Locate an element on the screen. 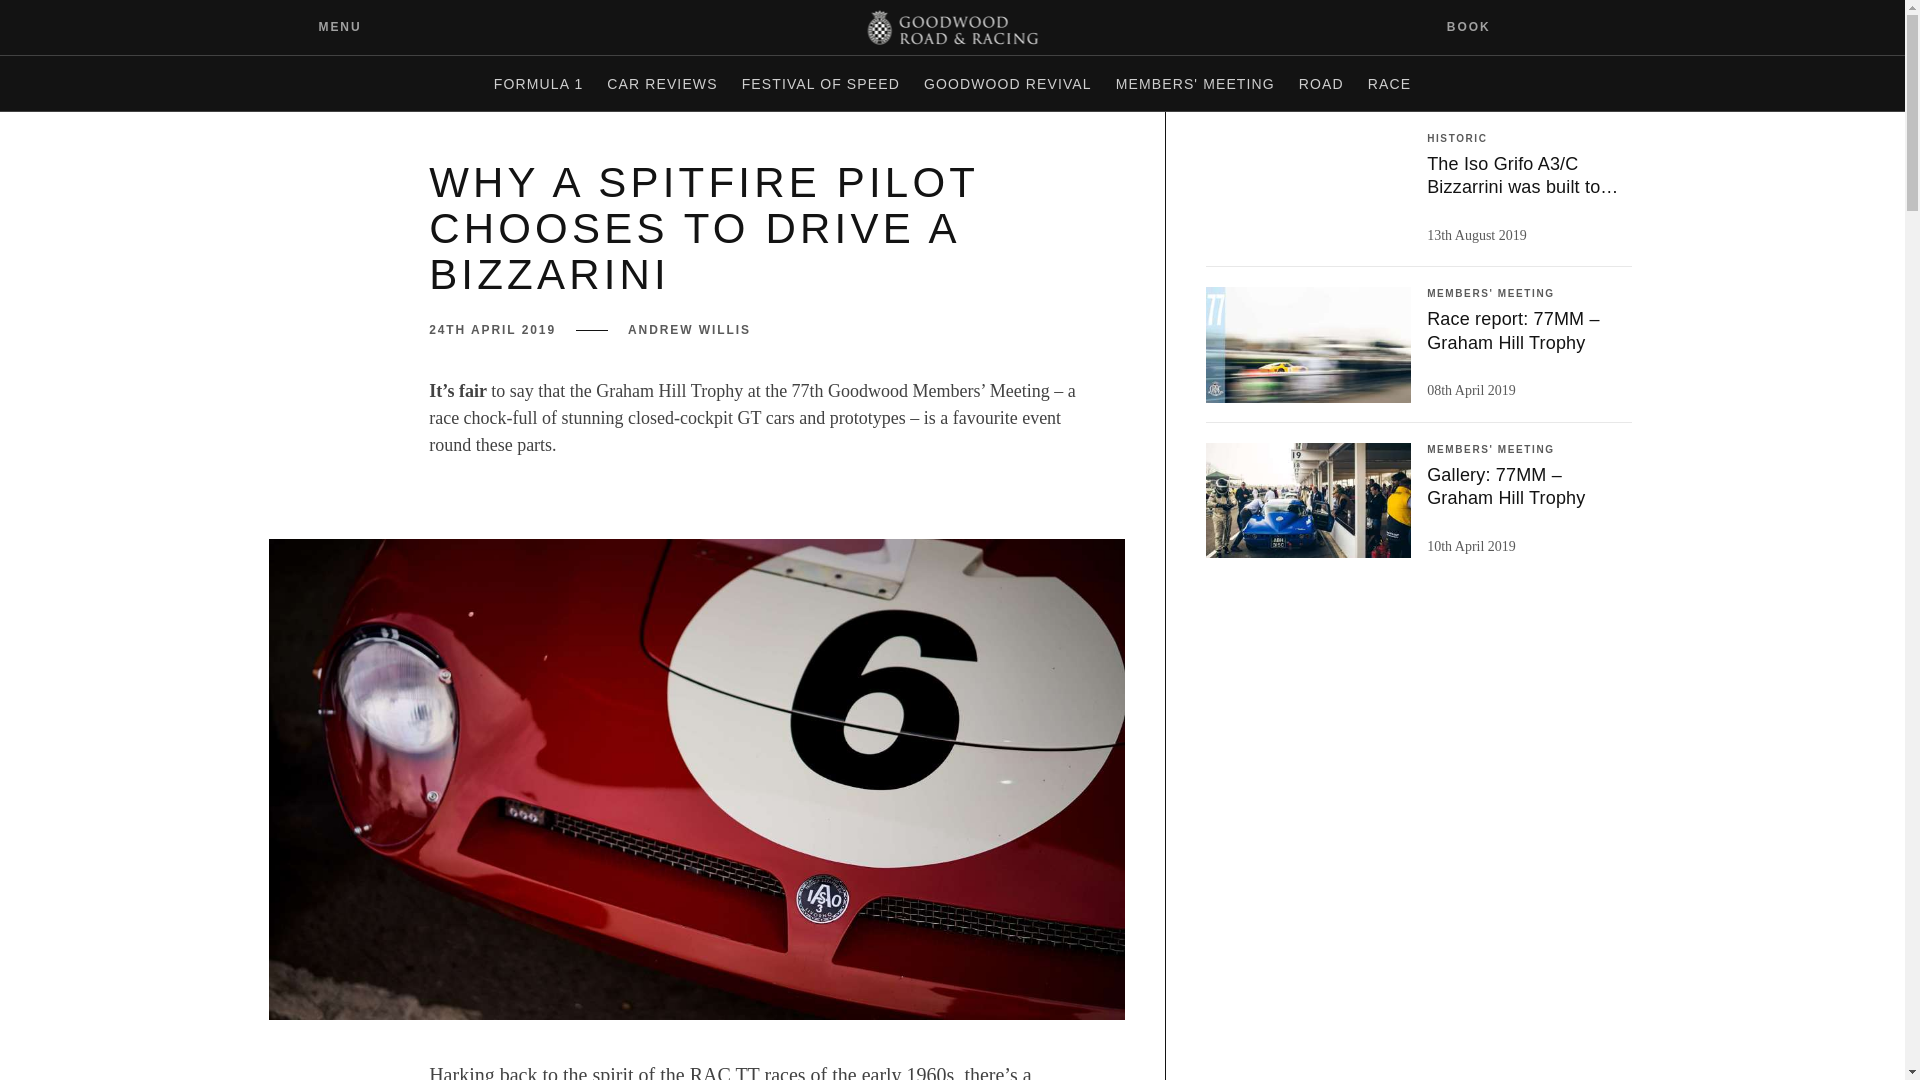  CAR REVIEWS is located at coordinates (662, 84).